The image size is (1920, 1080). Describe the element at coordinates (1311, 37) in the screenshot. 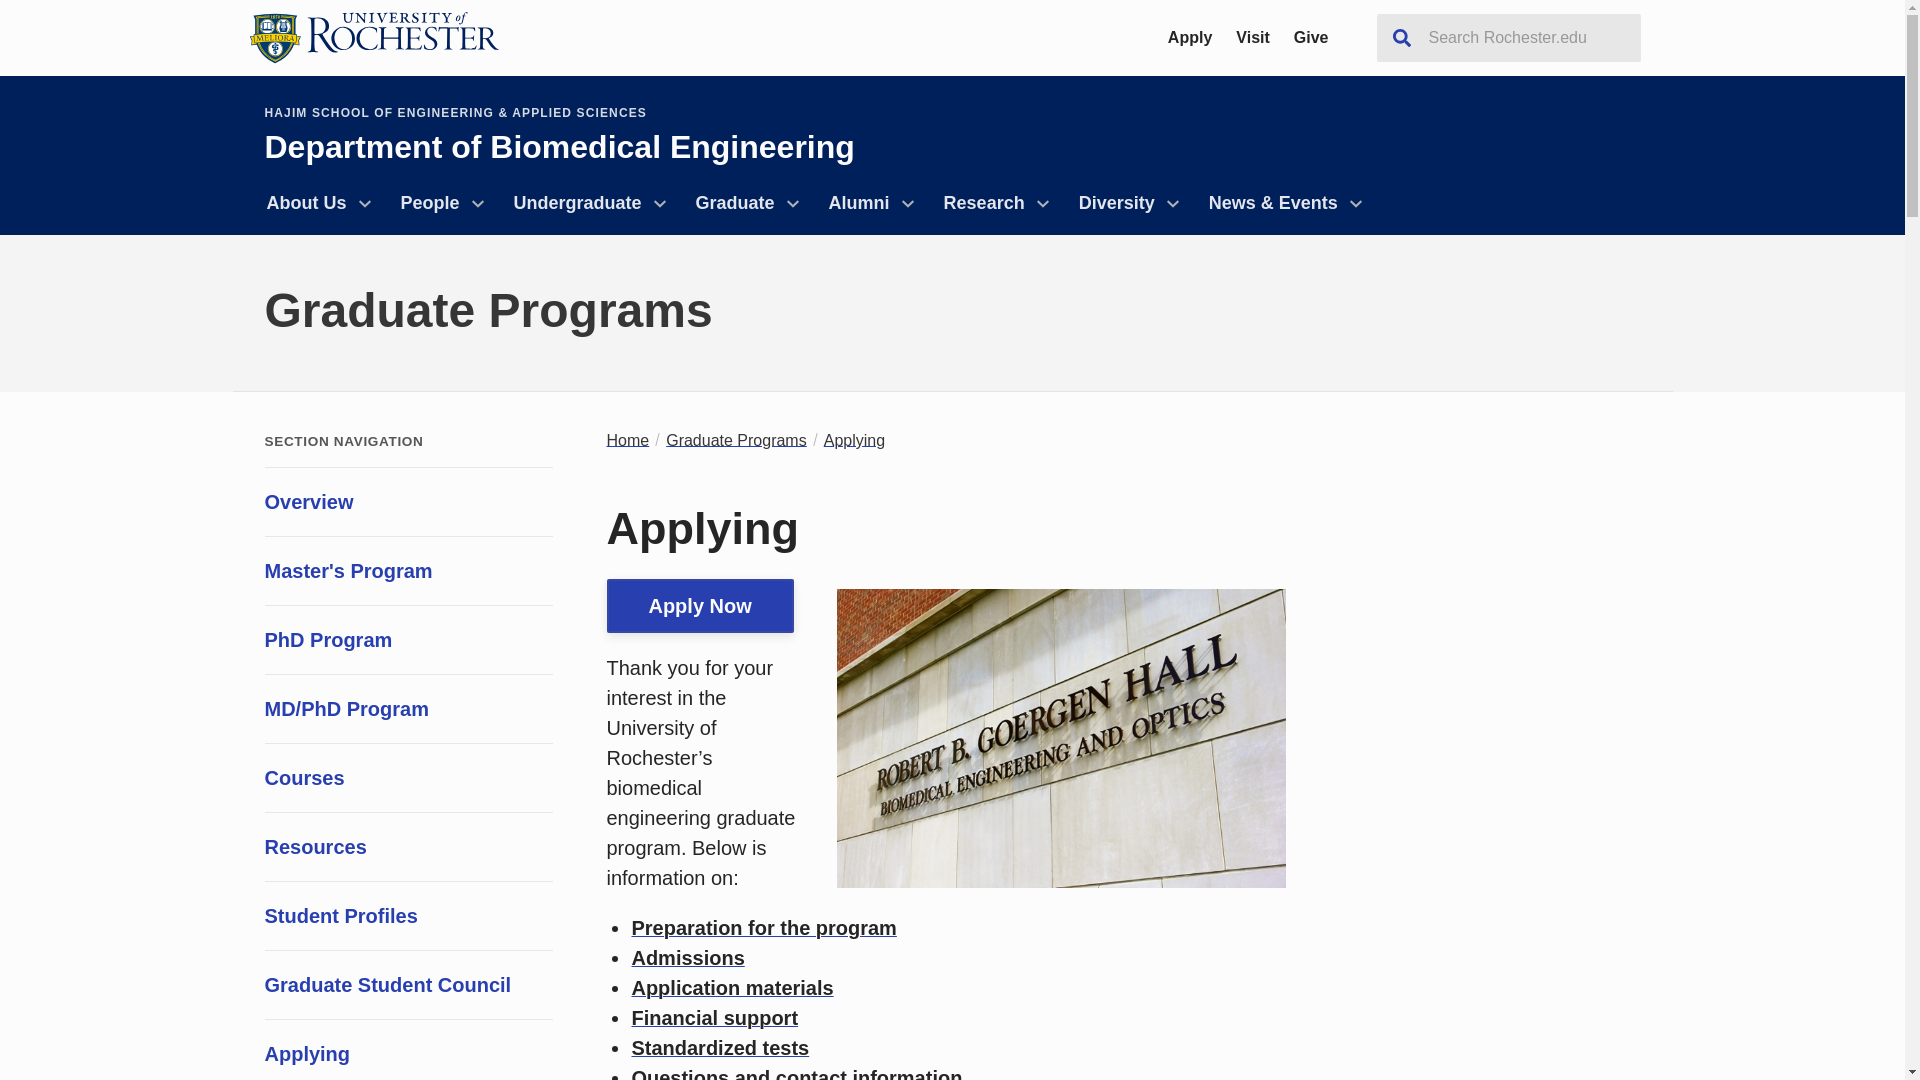

I see `Give` at that location.